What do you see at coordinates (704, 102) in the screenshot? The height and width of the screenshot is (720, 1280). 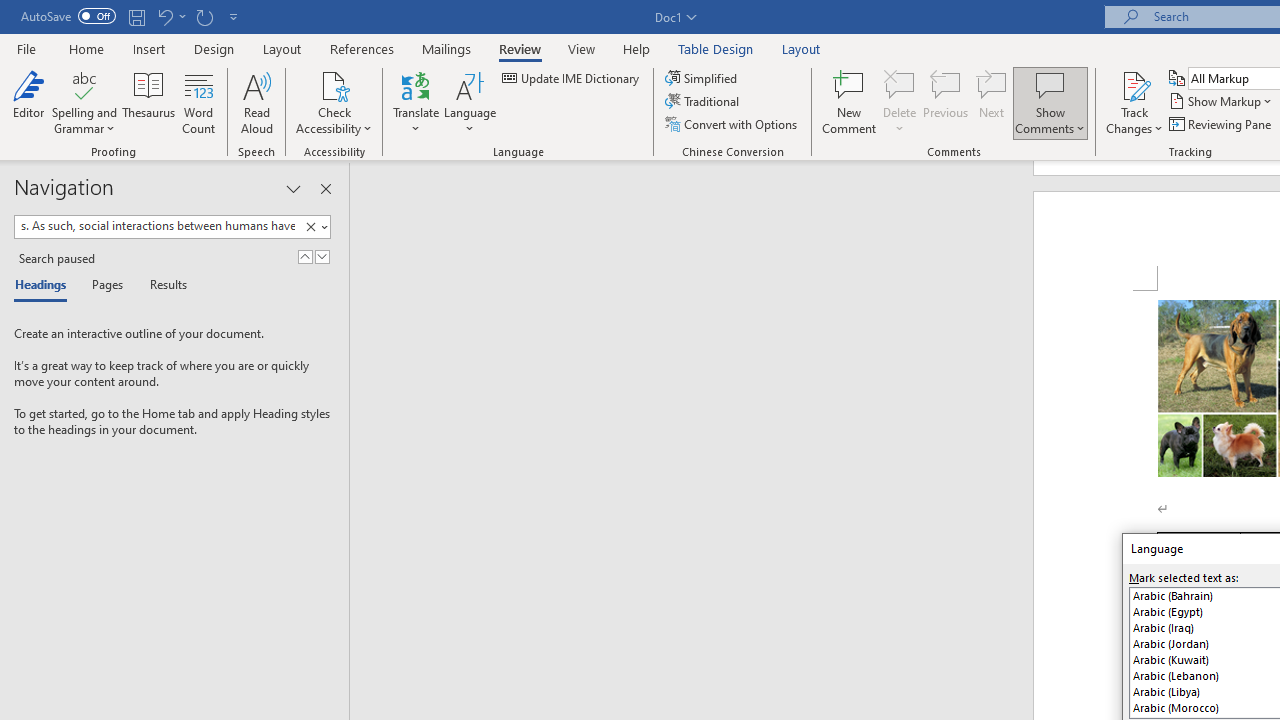 I see `Traditional` at bounding box center [704, 102].